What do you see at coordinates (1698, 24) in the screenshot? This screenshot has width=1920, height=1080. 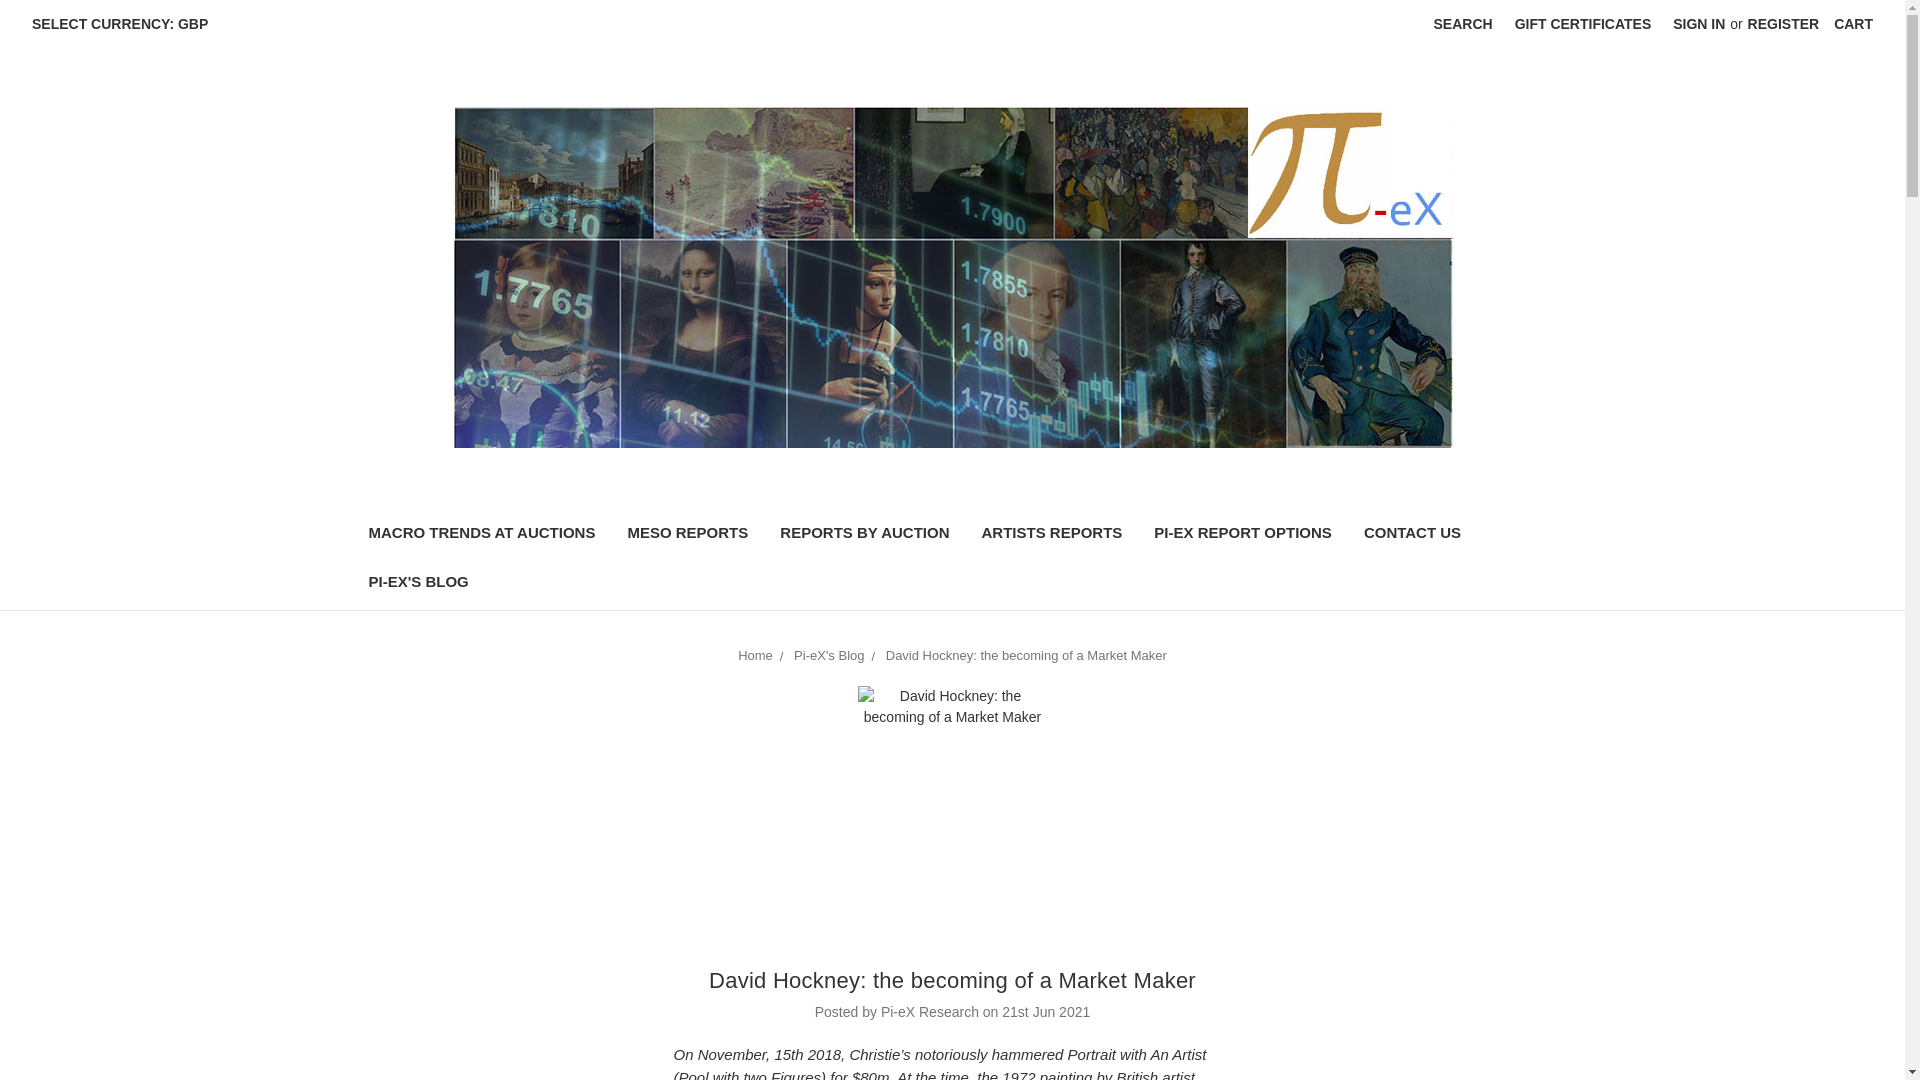 I see `SIGN IN` at bounding box center [1698, 24].